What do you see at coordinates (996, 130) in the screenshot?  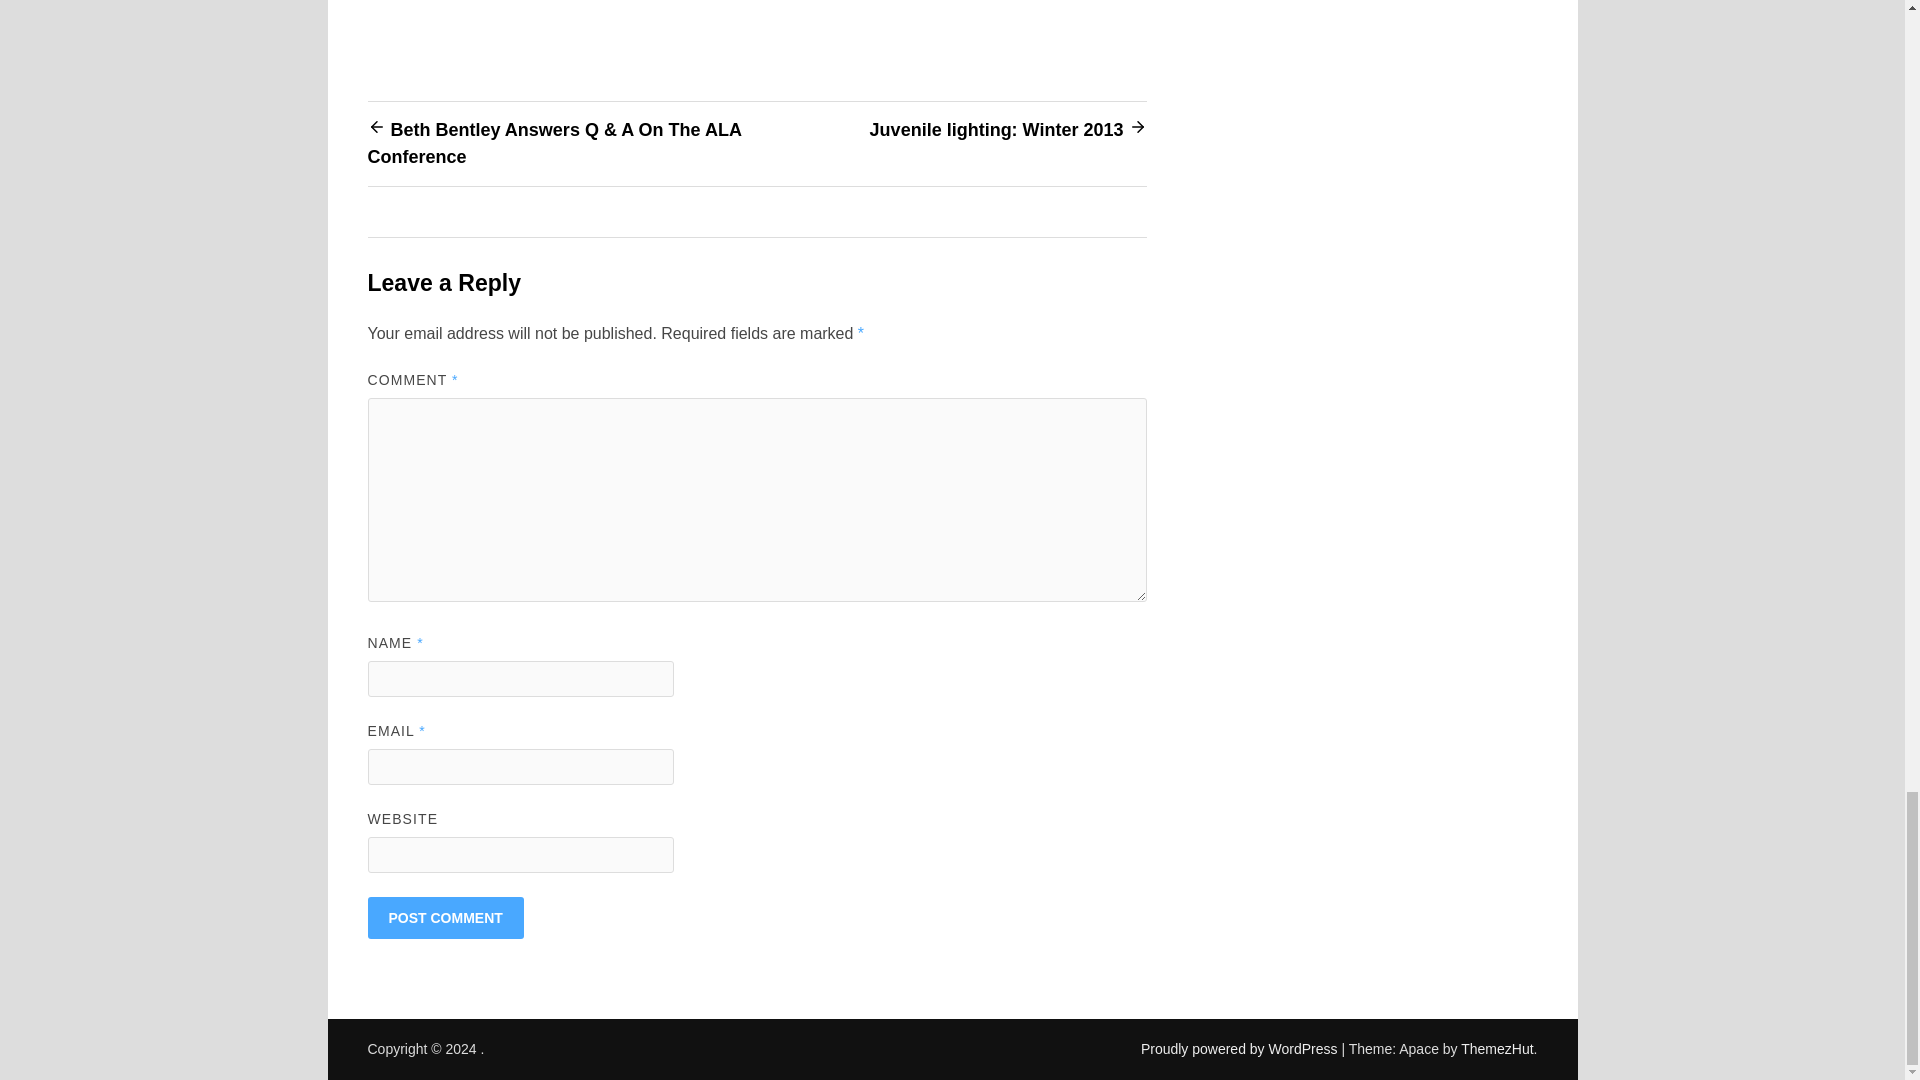 I see `Juvenile lighting: Winter 2013` at bounding box center [996, 130].